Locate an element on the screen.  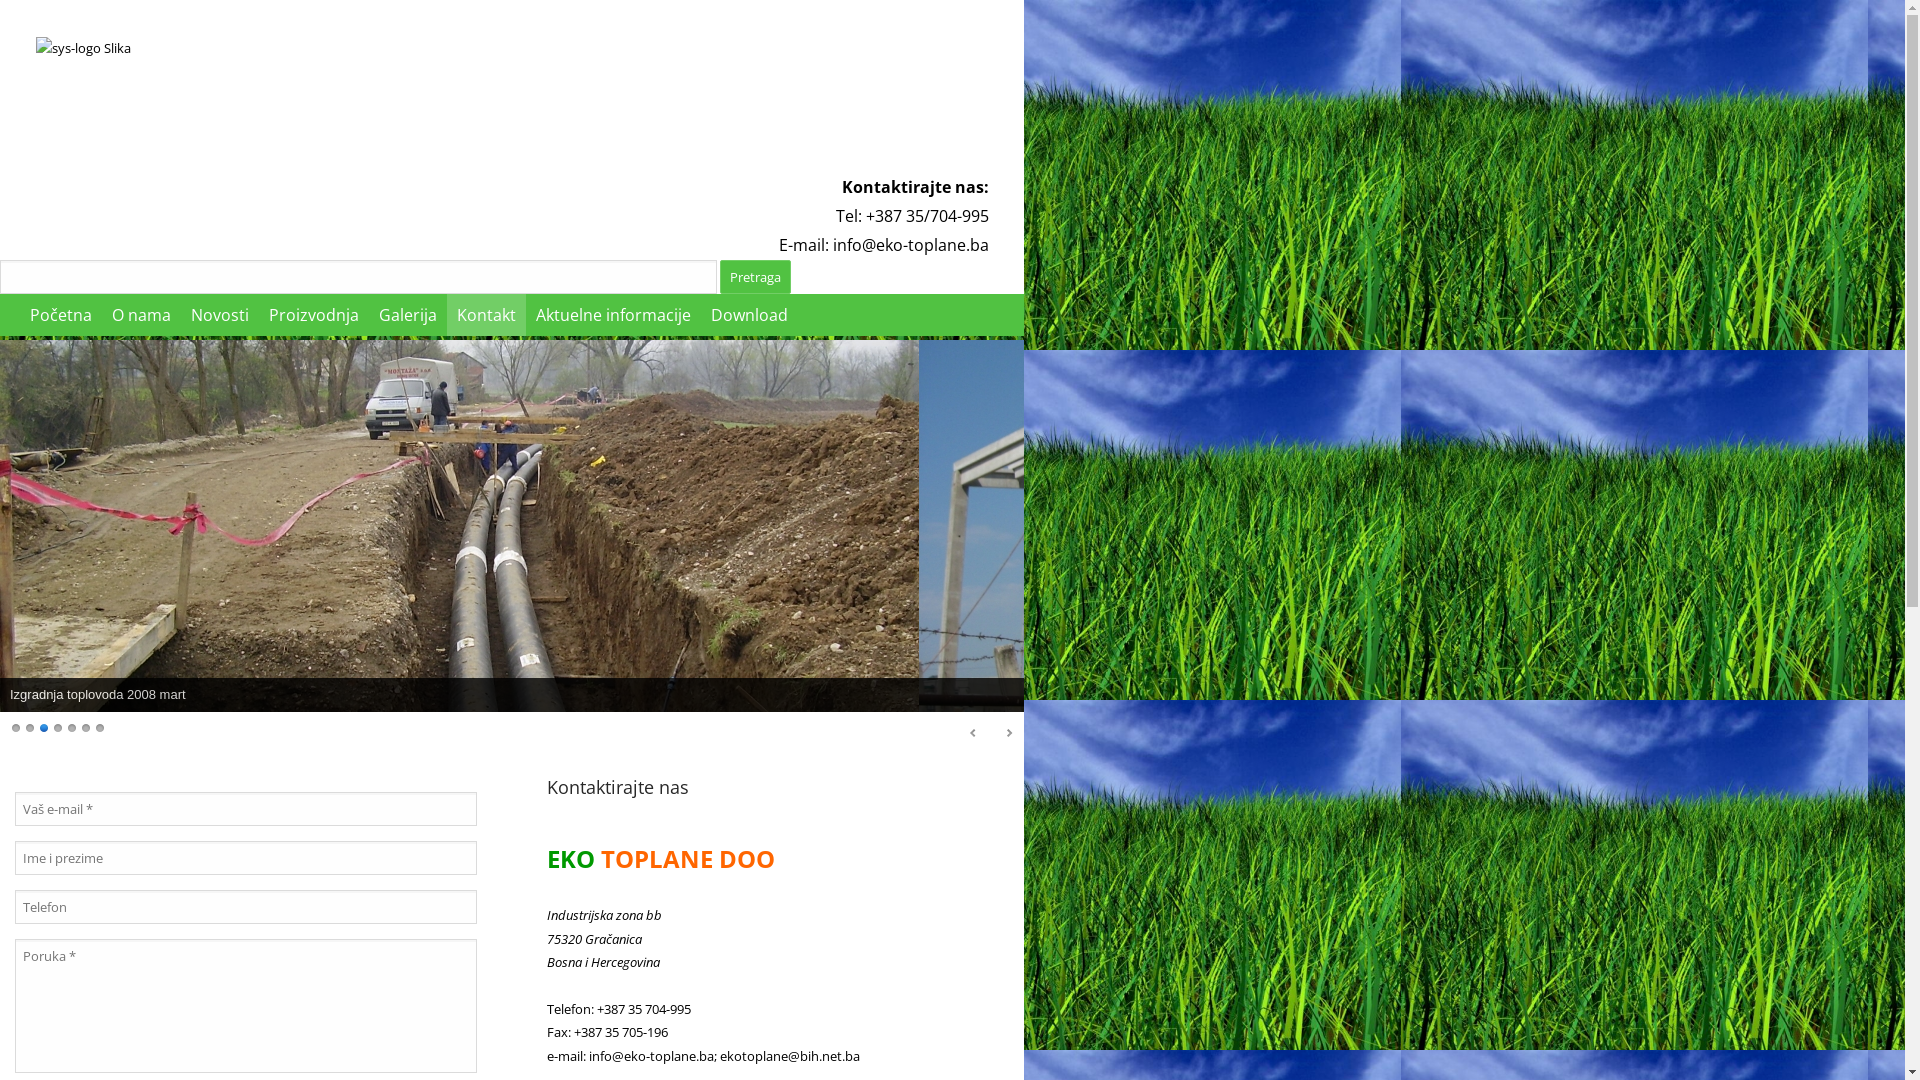
Novosti is located at coordinates (220, 315).